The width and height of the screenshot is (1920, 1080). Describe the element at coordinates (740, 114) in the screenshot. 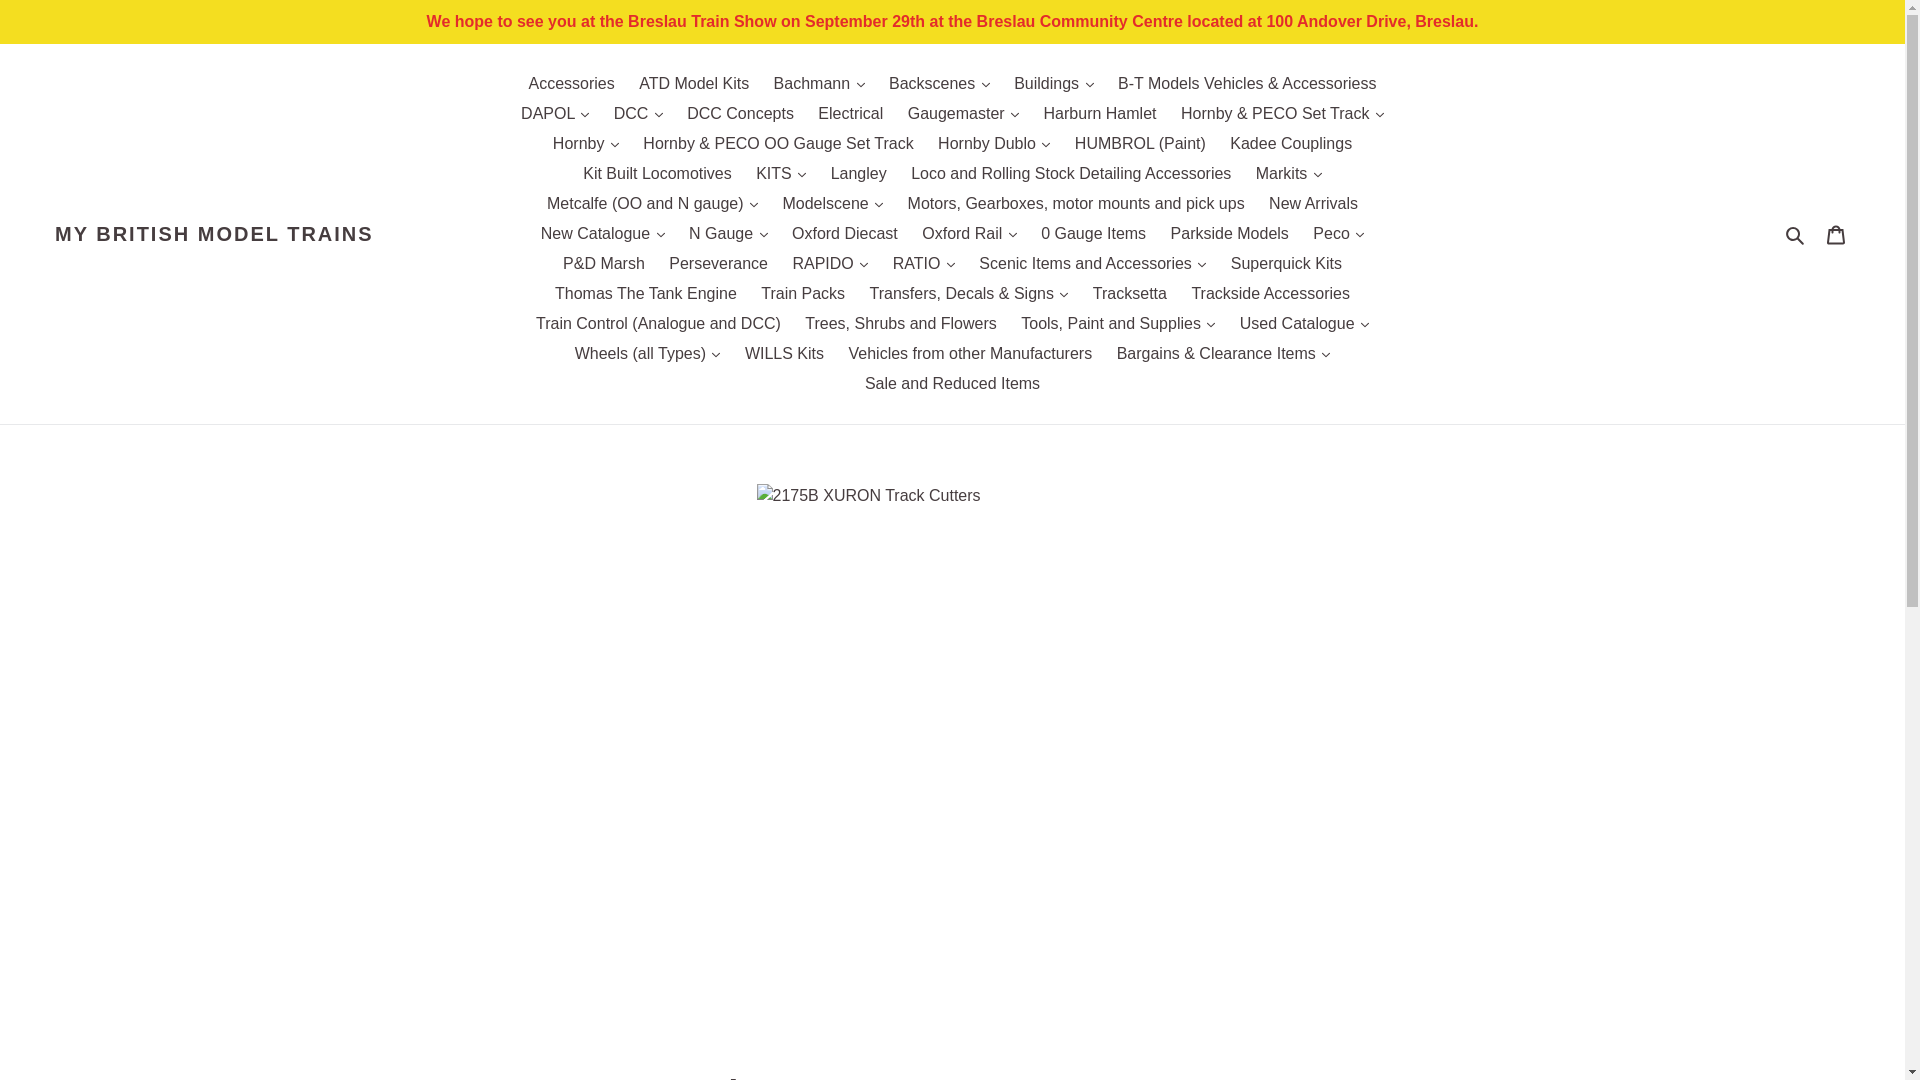

I see `DCC Concepts` at that location.